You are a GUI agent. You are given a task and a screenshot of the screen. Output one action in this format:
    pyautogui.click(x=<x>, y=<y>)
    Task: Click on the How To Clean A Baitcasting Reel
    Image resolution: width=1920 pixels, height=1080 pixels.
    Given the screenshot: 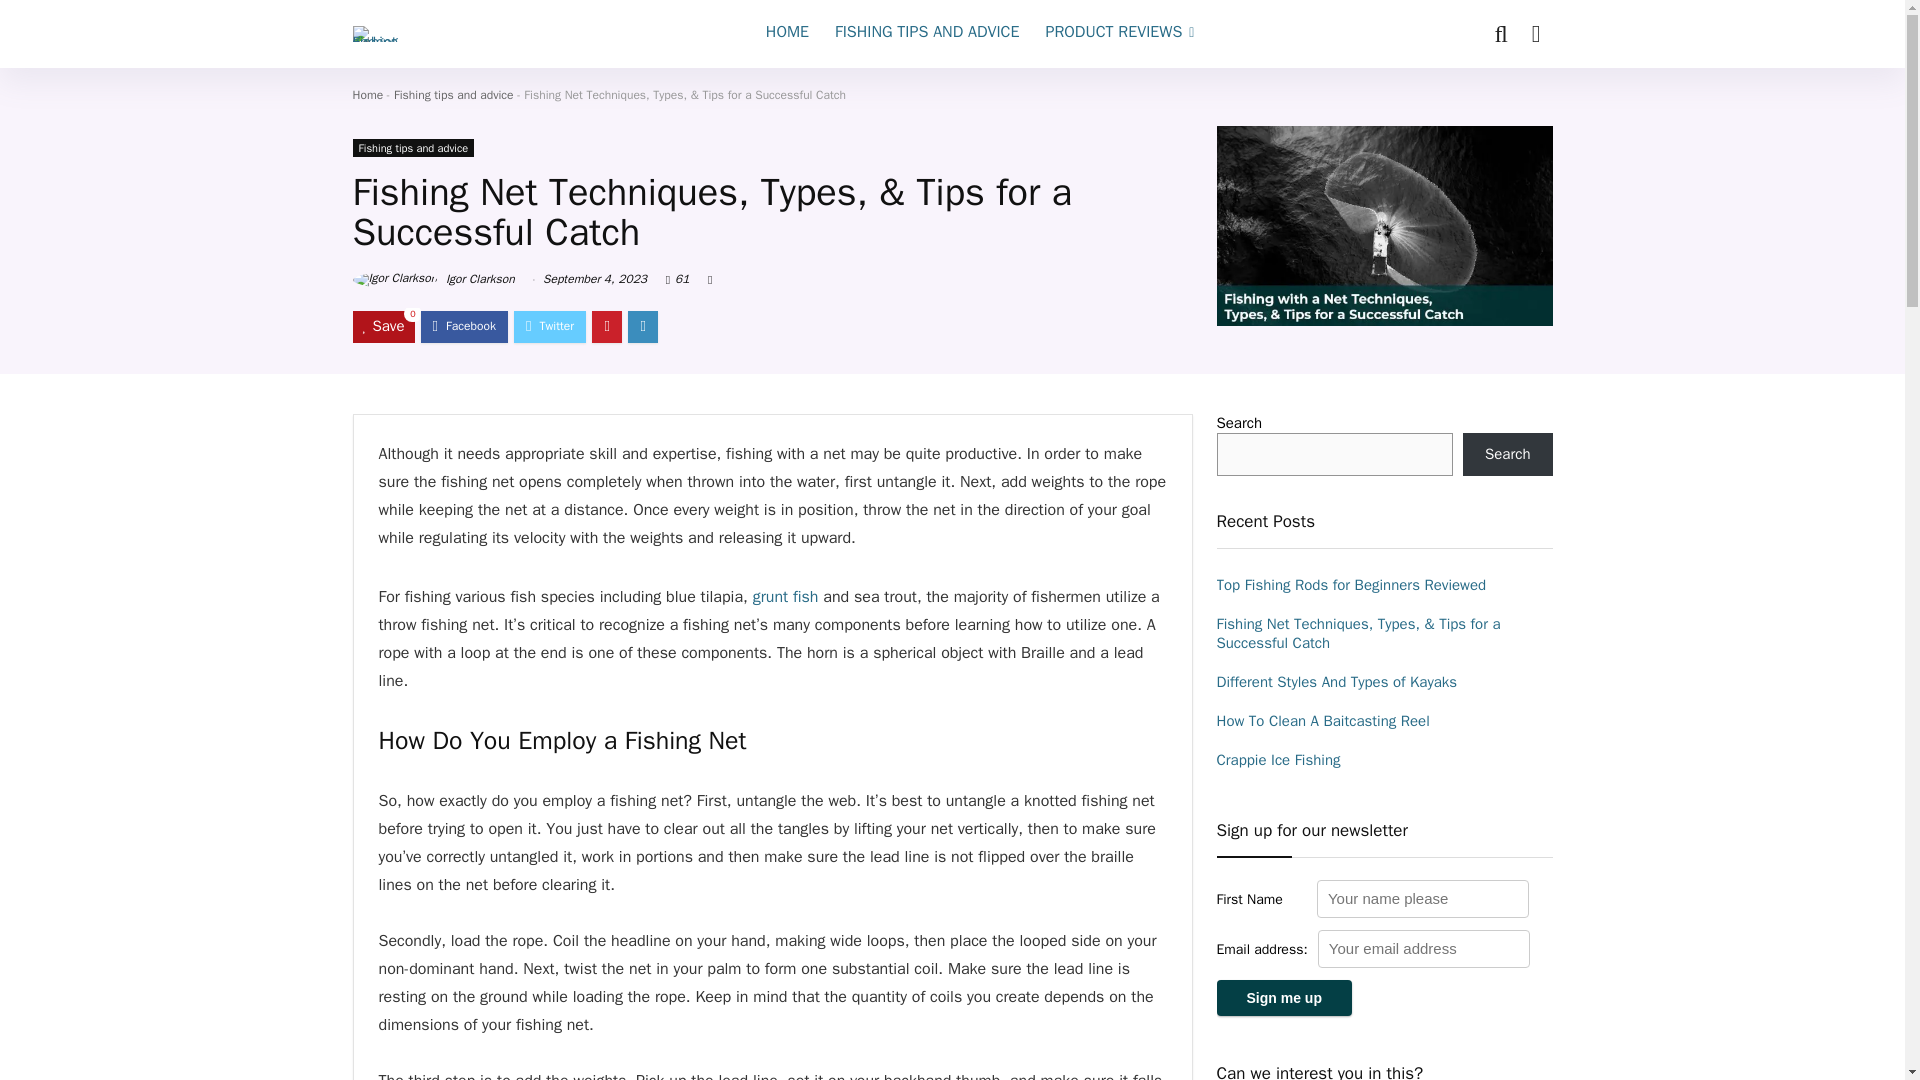 What is the action you would take?
    pyautogui.click(x=1322, y=720)
    